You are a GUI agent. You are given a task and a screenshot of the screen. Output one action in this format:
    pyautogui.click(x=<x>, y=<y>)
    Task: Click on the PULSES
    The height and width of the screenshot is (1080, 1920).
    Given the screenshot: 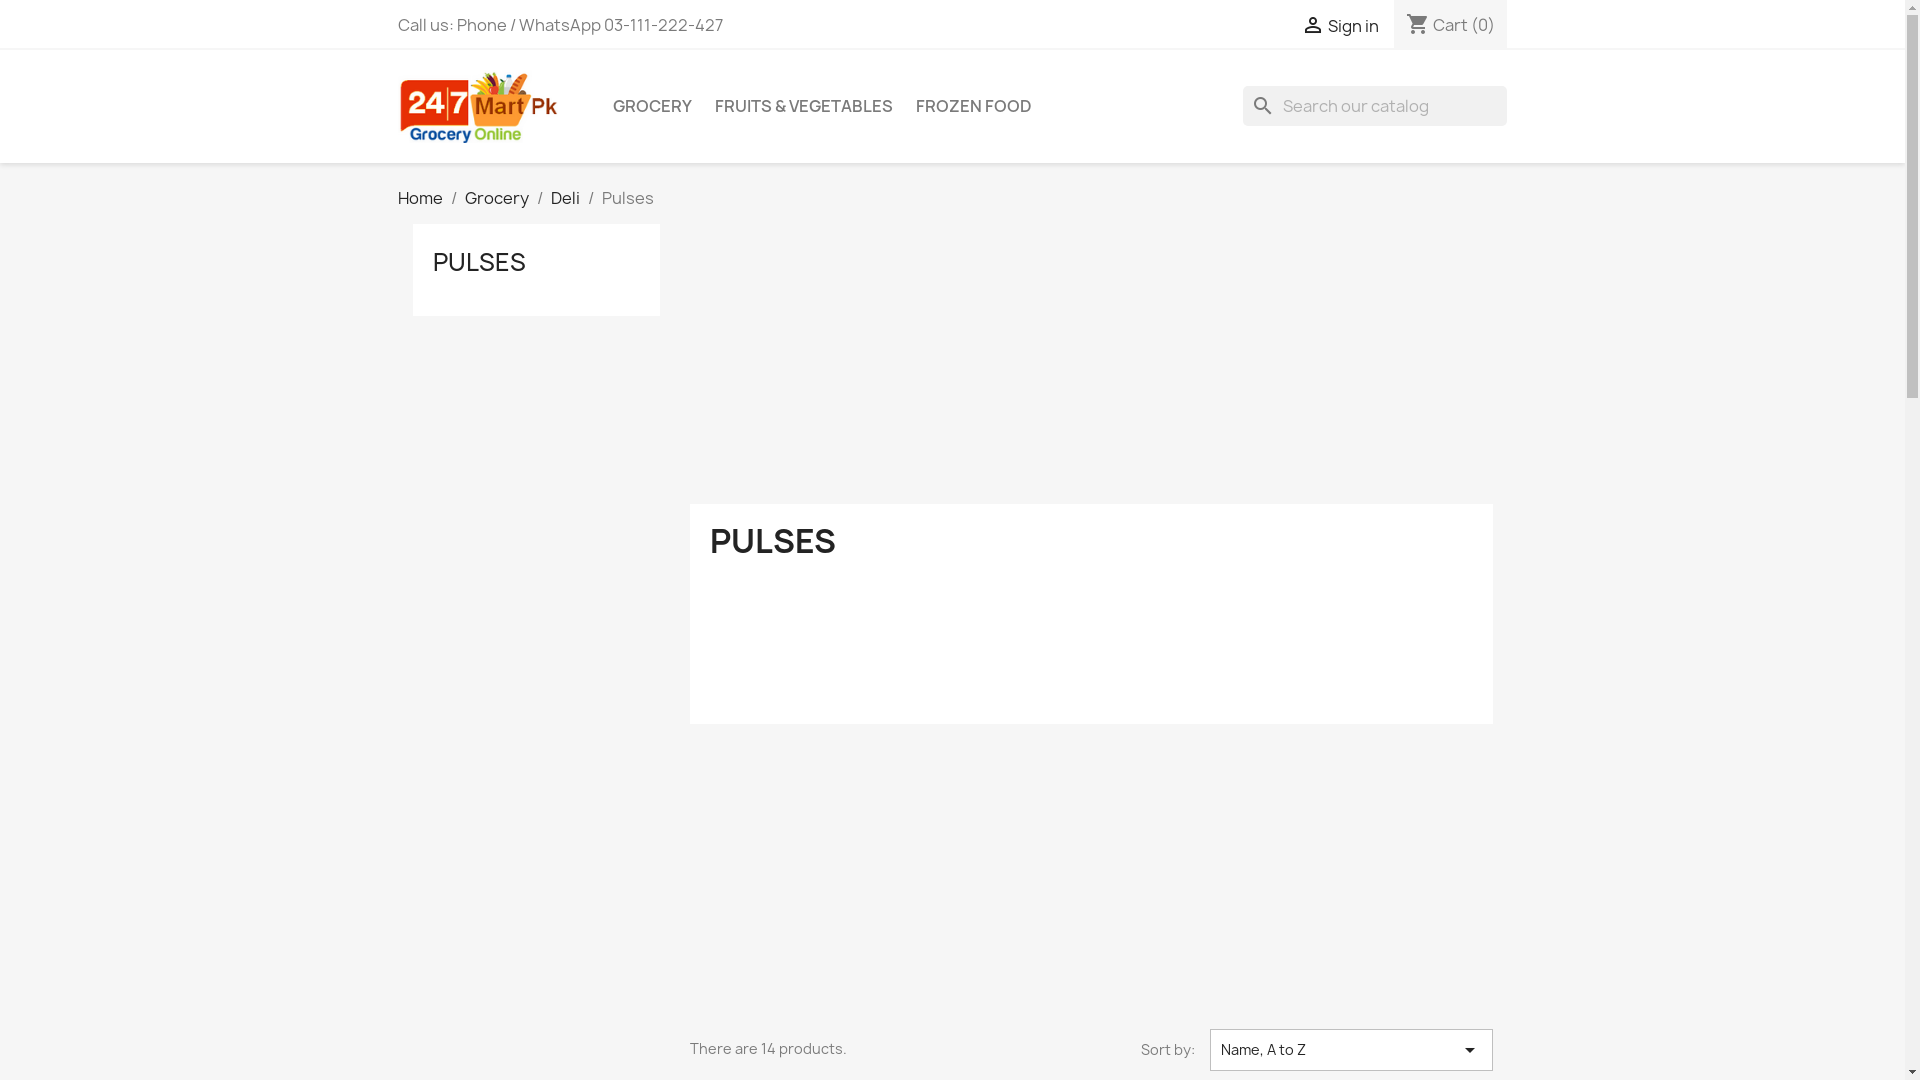 What is the action you would take?
    pyautogui.click(x=478, y=262)
    